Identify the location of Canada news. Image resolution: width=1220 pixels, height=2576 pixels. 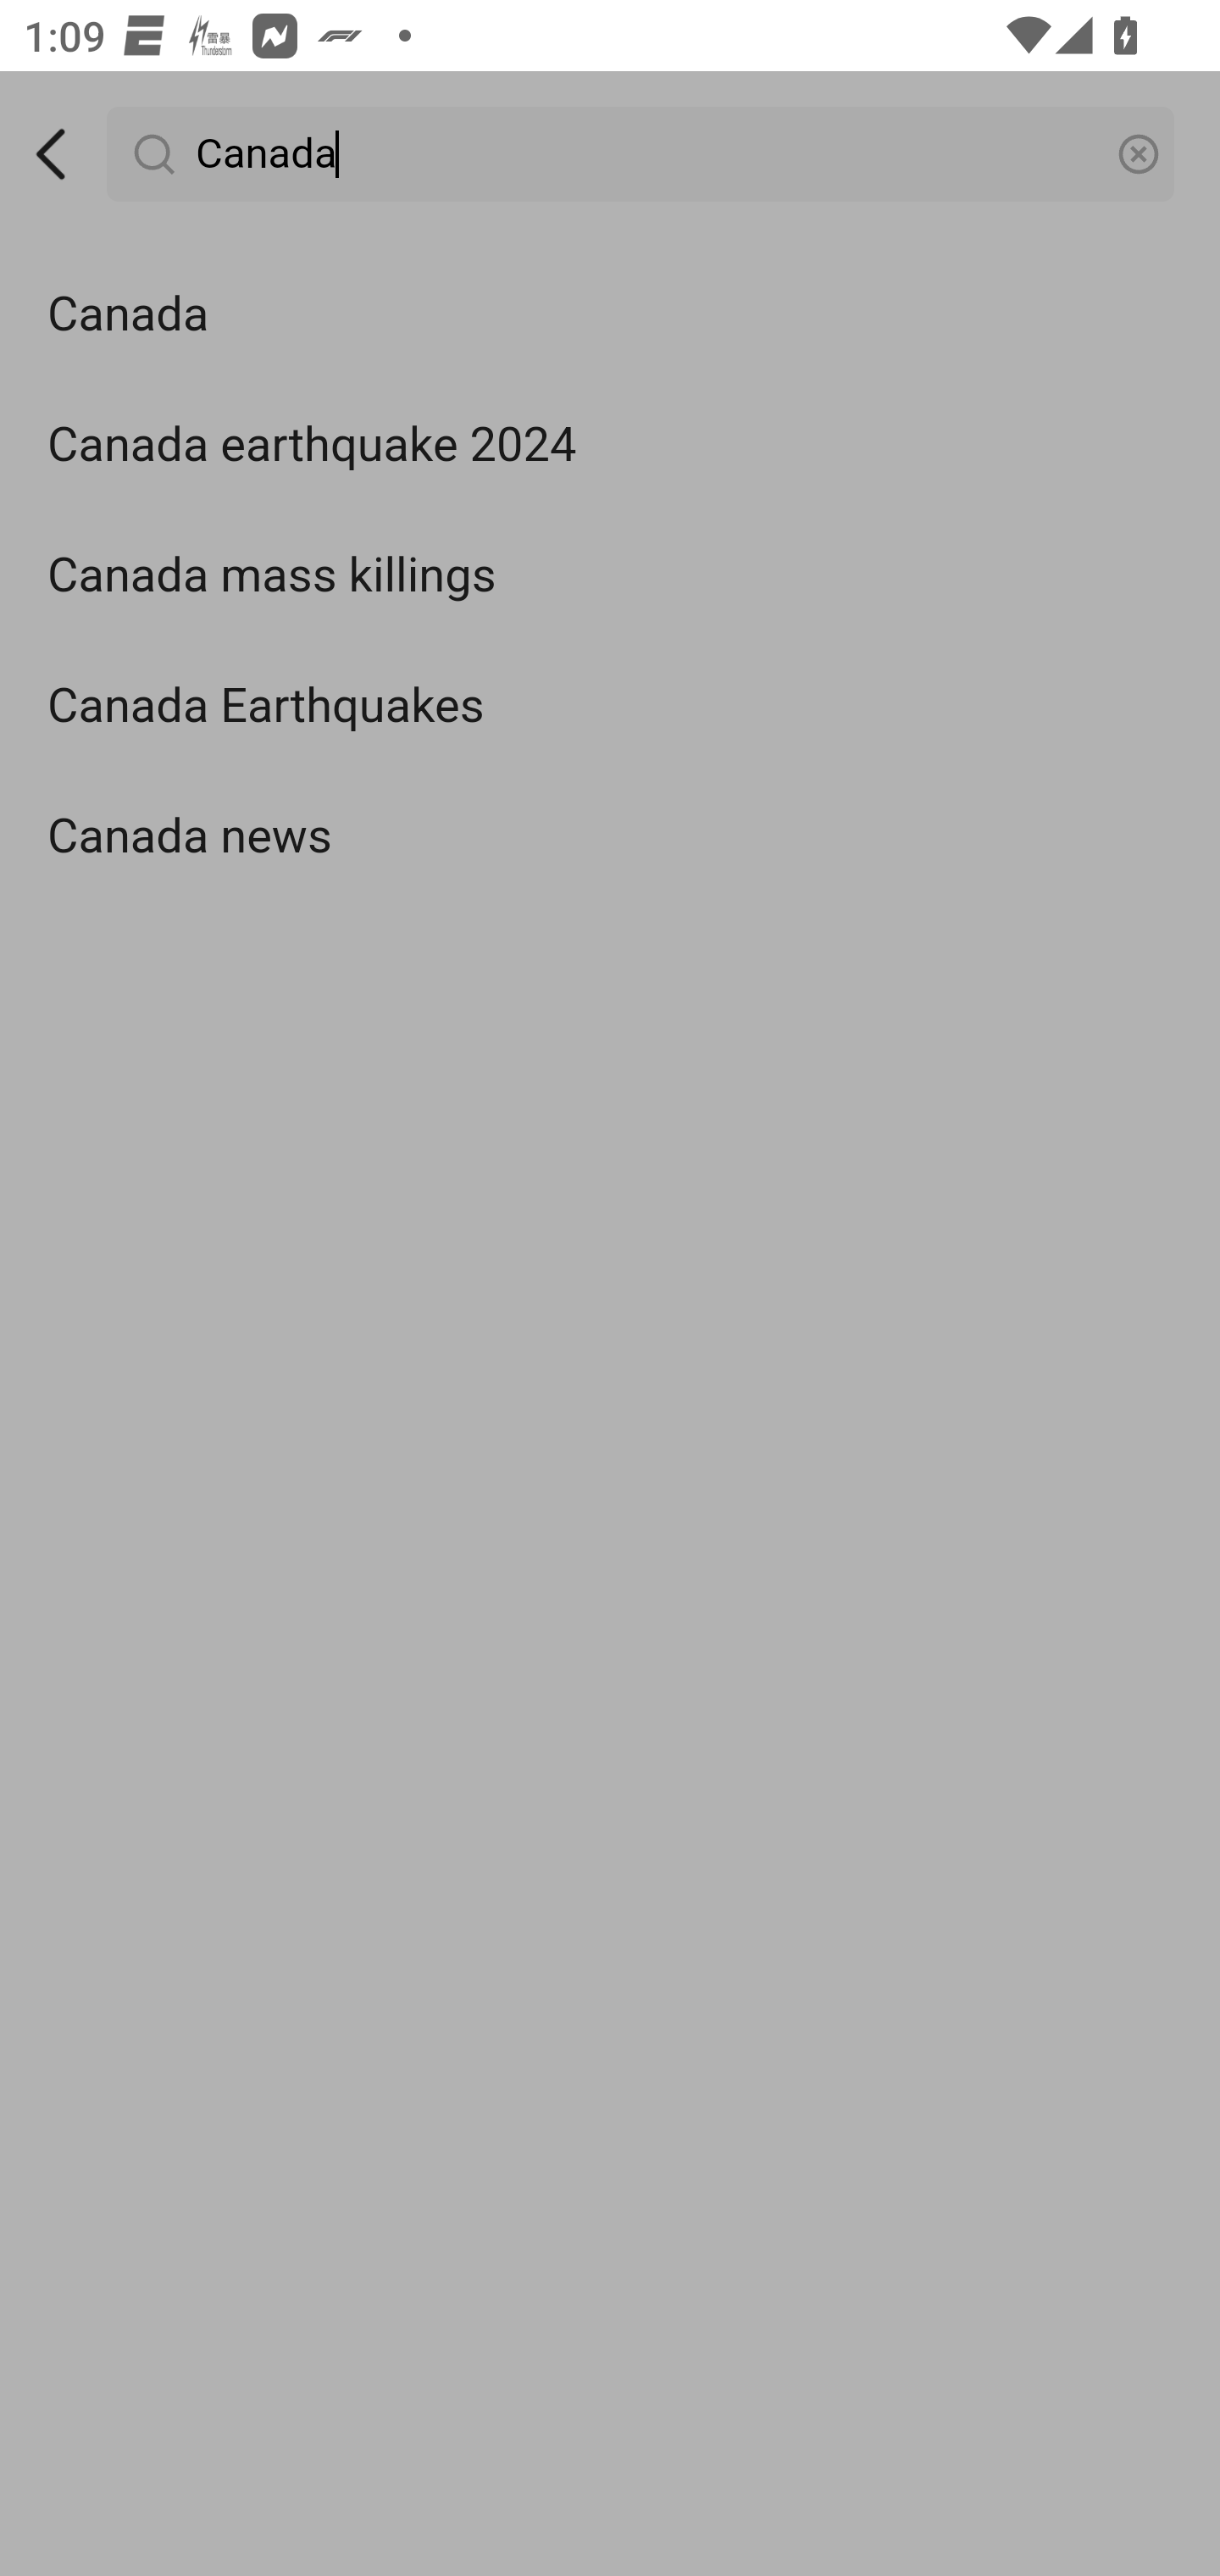
(610, 836).